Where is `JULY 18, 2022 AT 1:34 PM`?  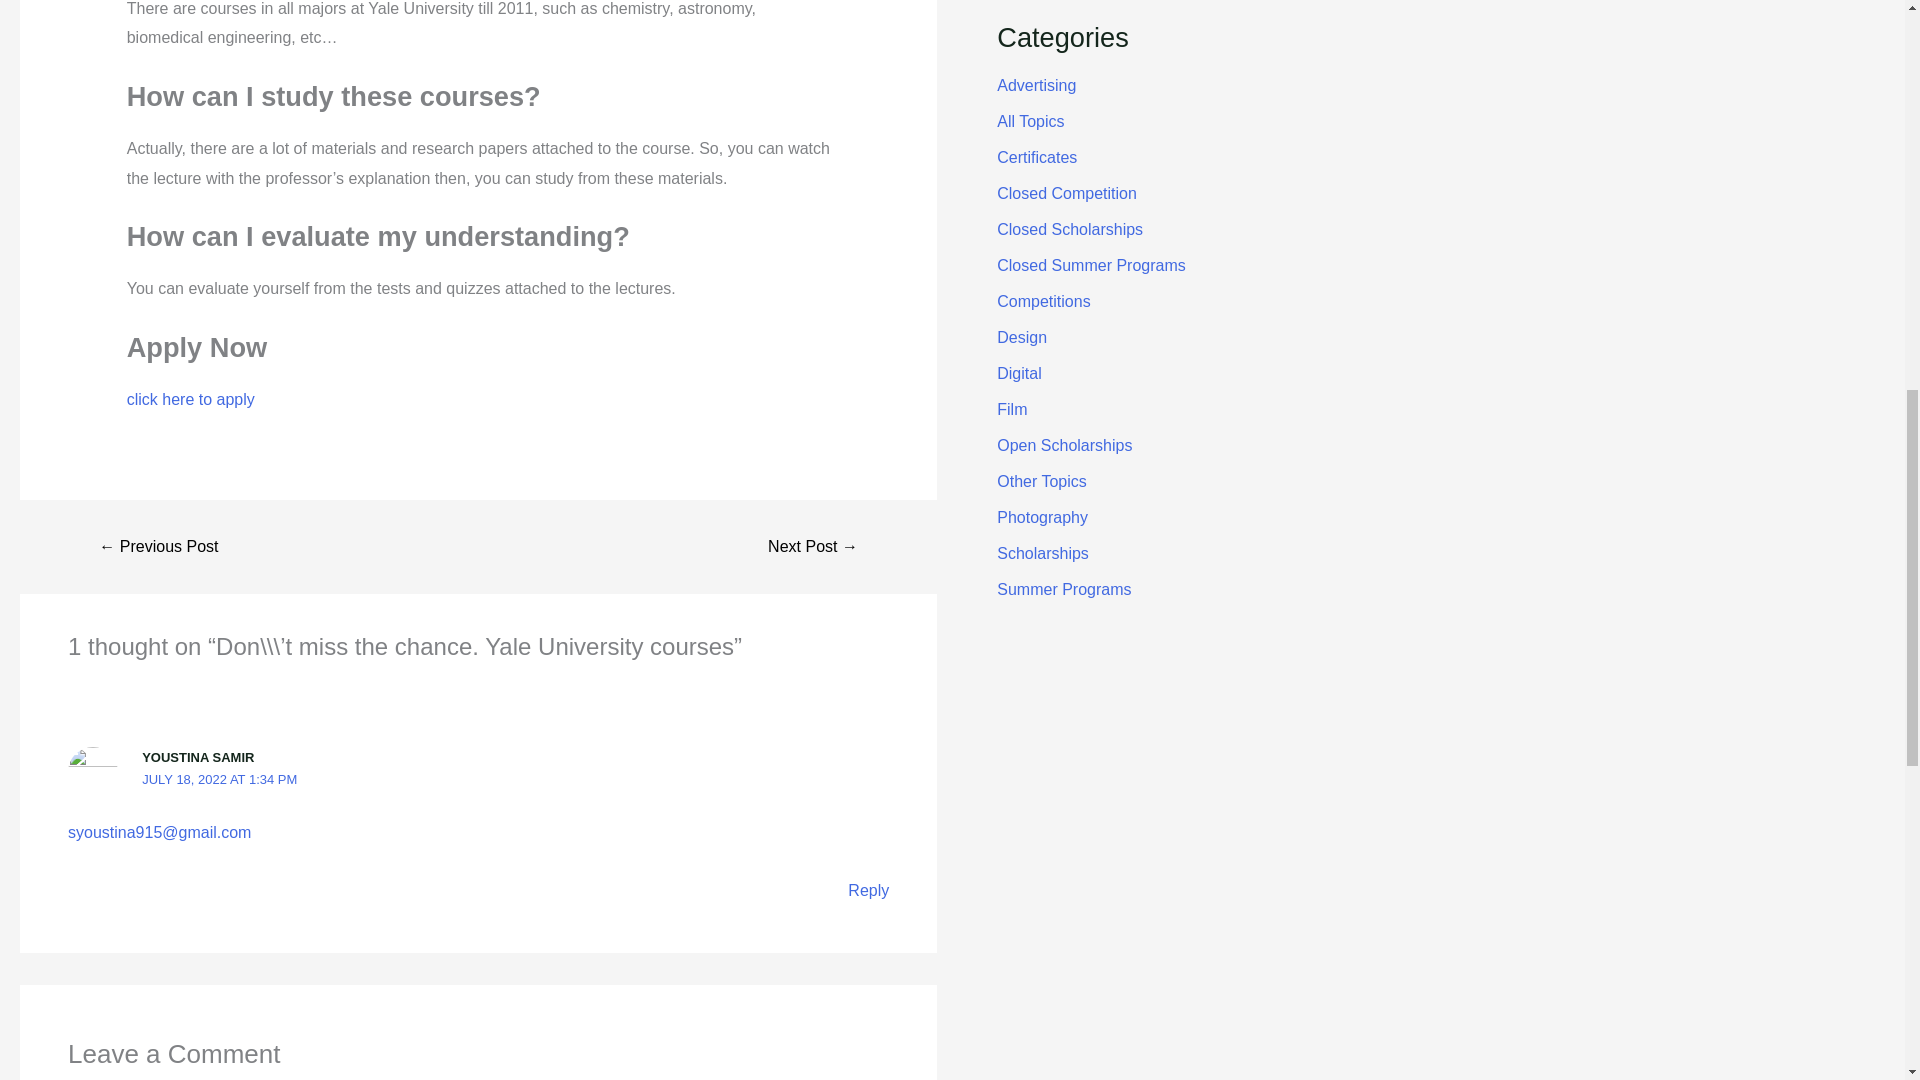
JULY 18, 2022 AT 1:34 PM is located at coordinates (220, 780).